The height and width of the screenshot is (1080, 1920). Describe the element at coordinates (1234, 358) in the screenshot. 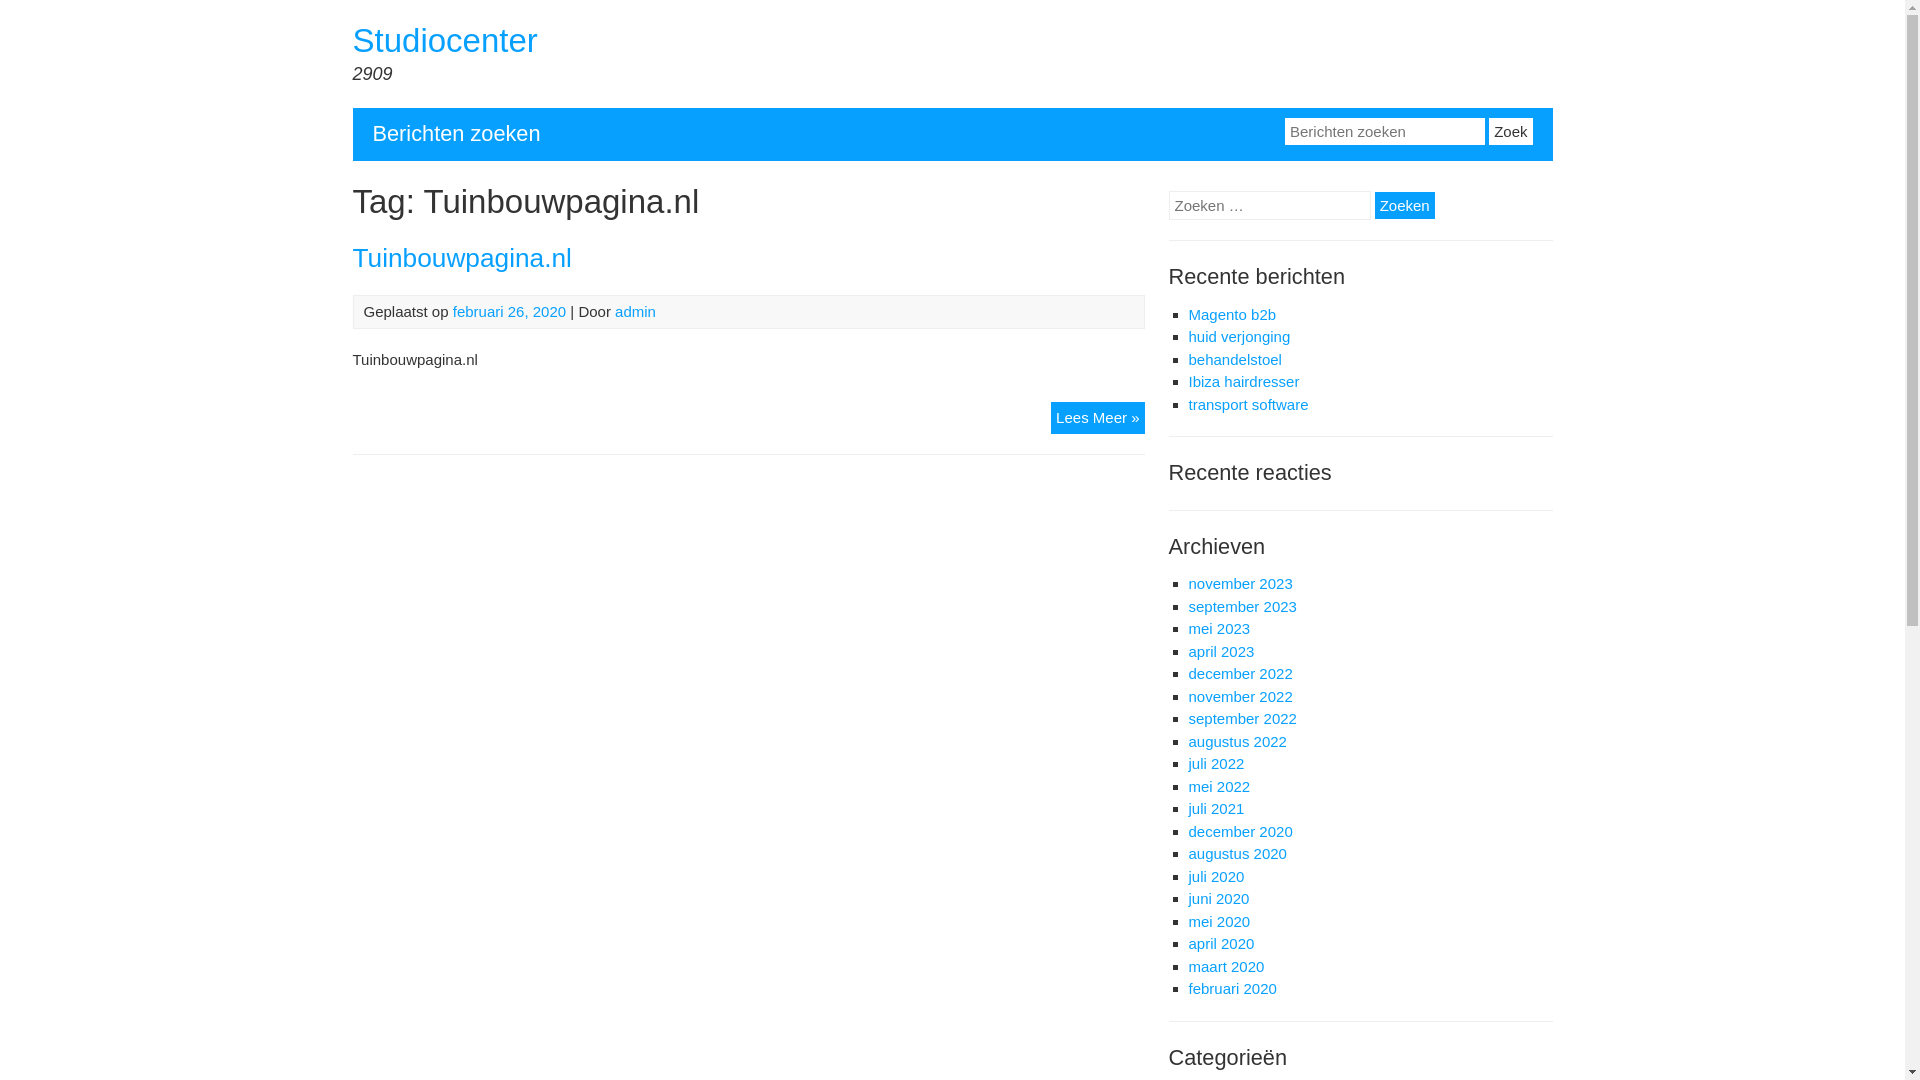

I see `behandelstoel` at that location.